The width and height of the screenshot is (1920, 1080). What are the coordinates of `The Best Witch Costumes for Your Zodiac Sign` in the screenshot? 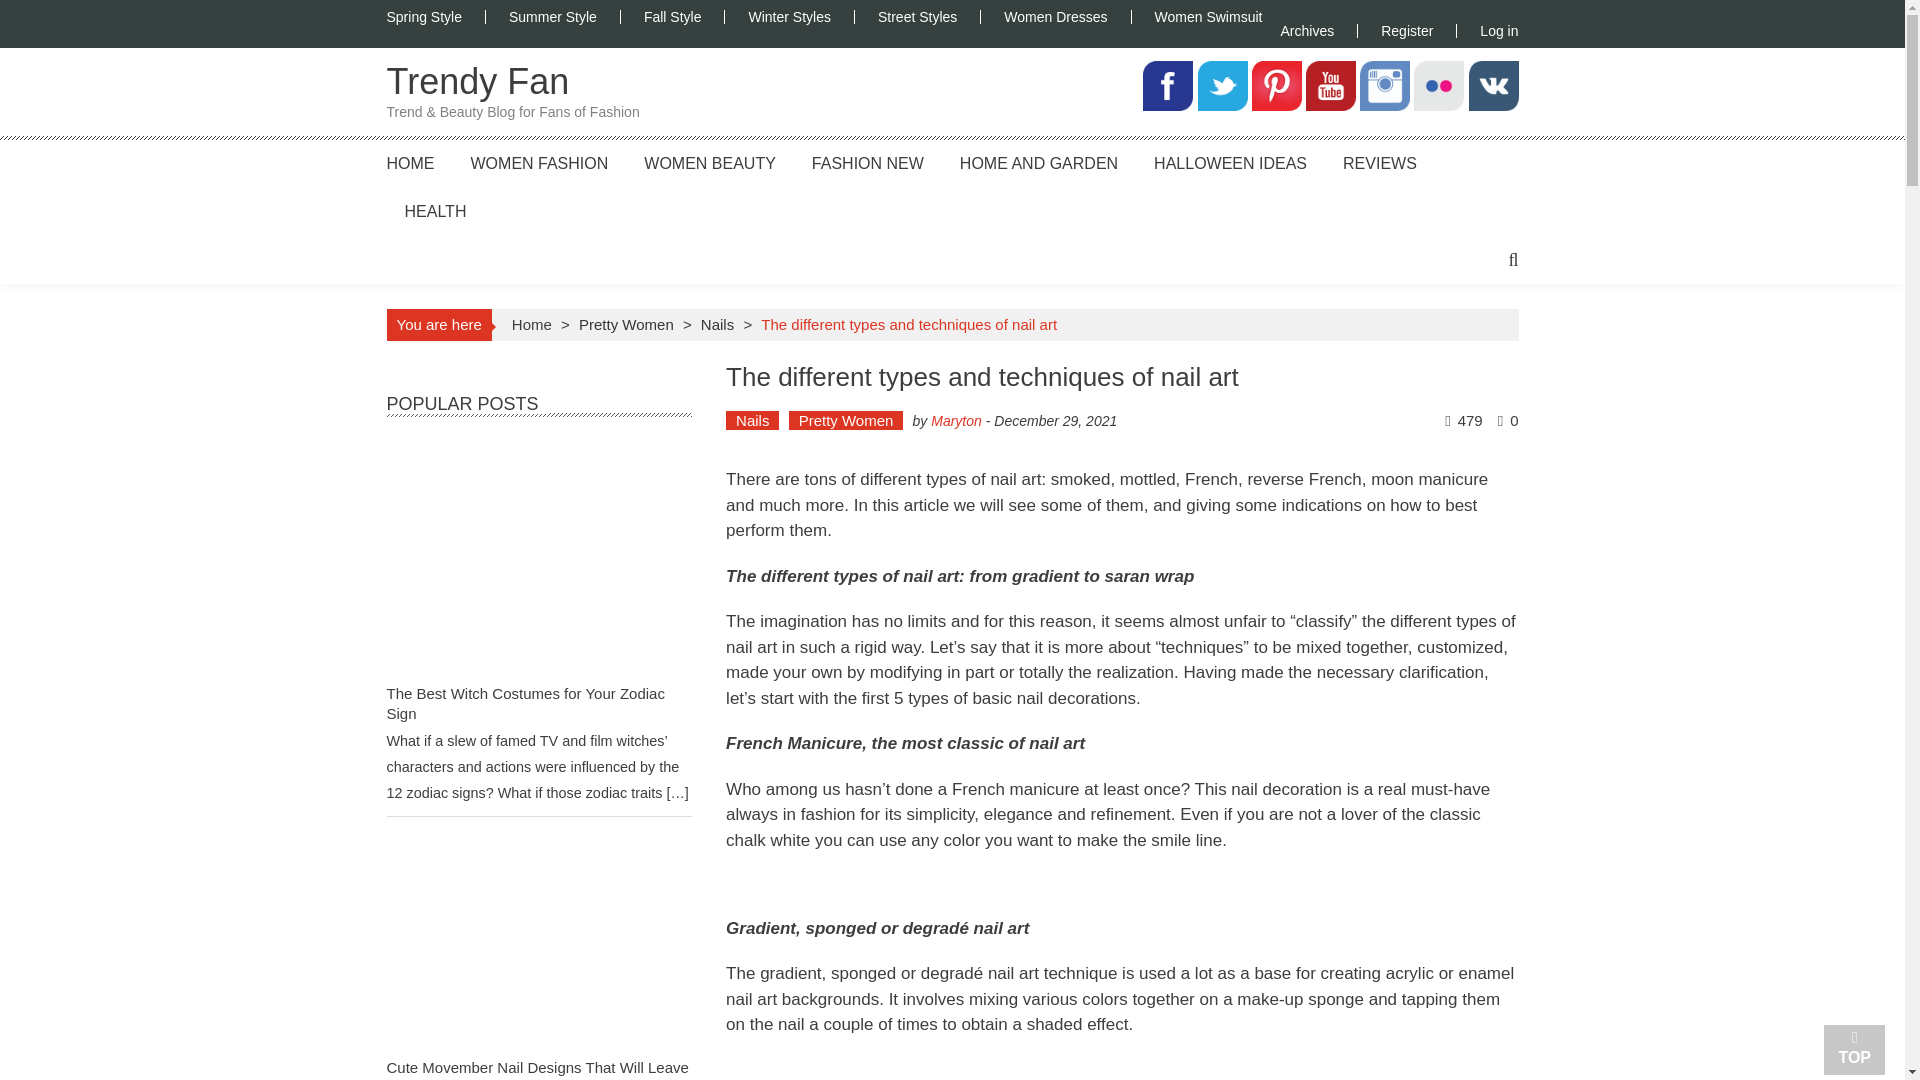 It's located at (524, 703).